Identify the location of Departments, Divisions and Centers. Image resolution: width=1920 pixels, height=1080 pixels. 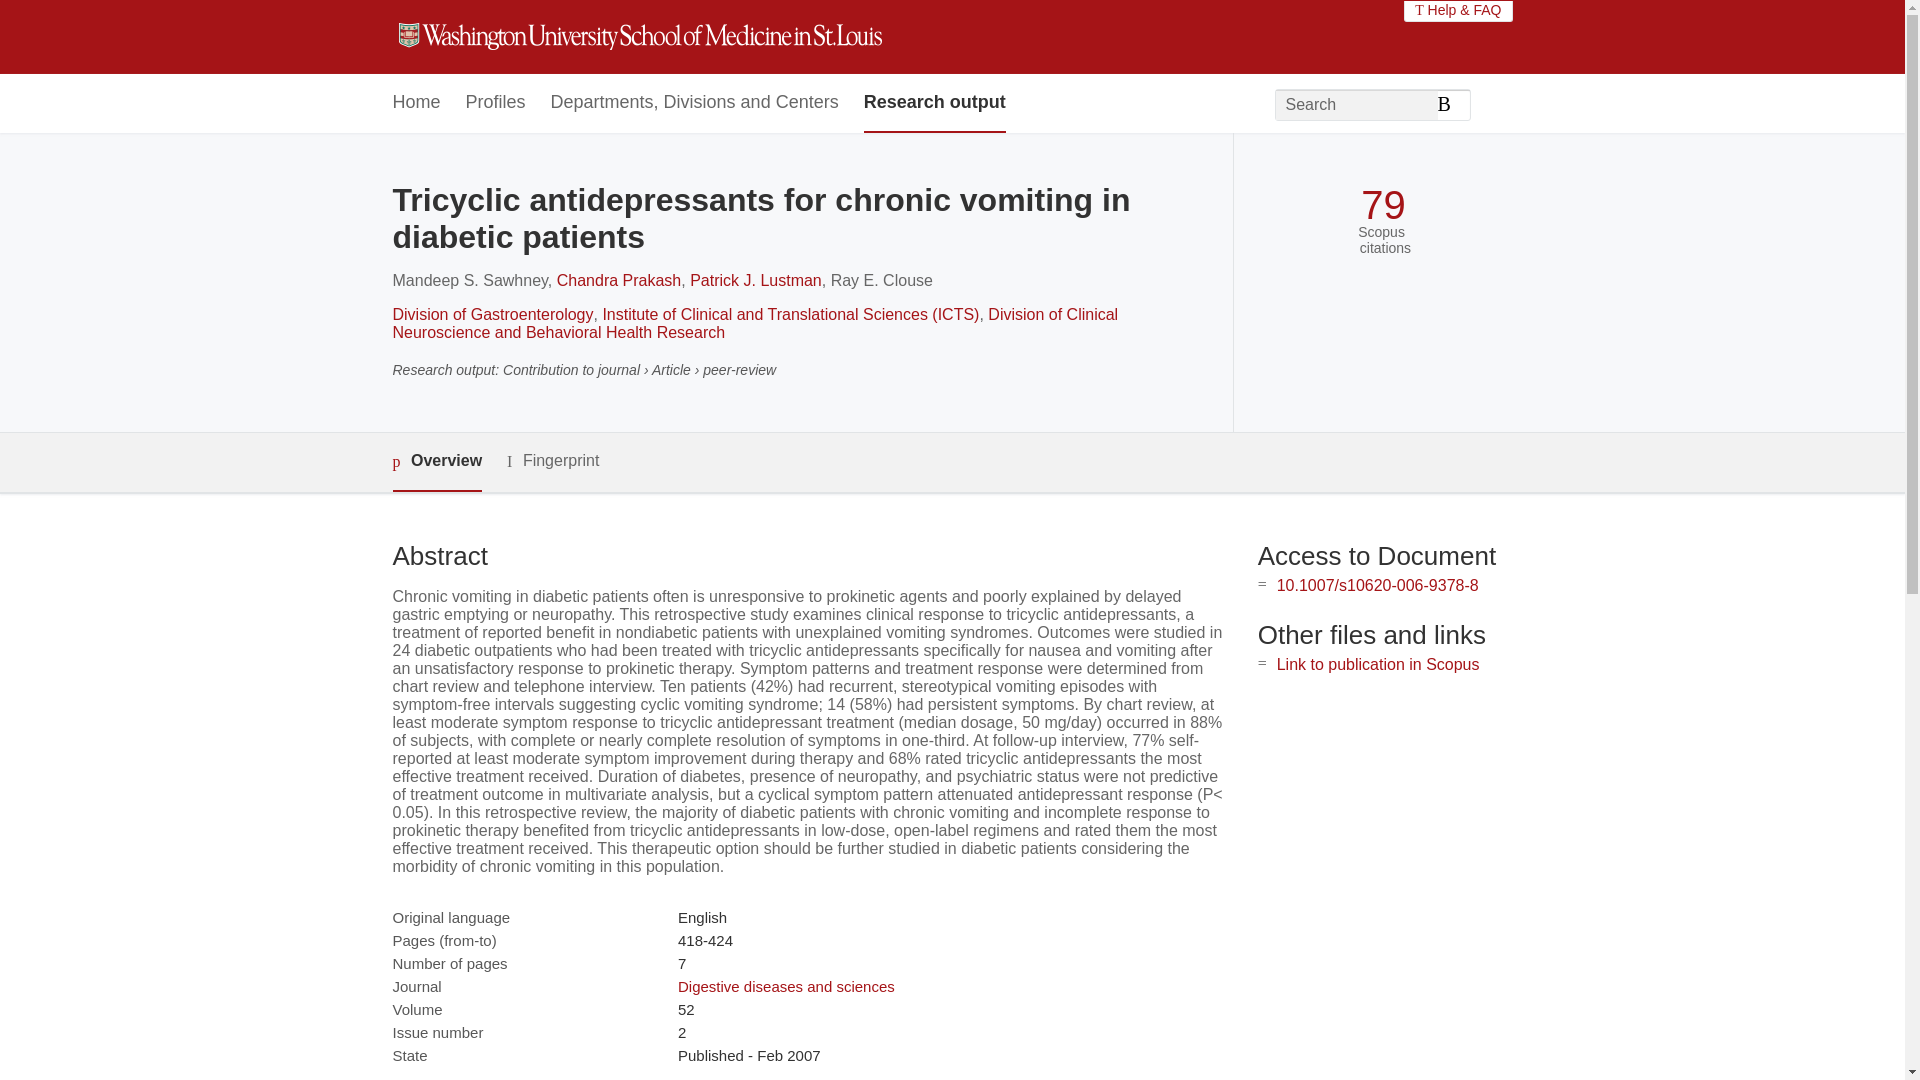
(695, 103).